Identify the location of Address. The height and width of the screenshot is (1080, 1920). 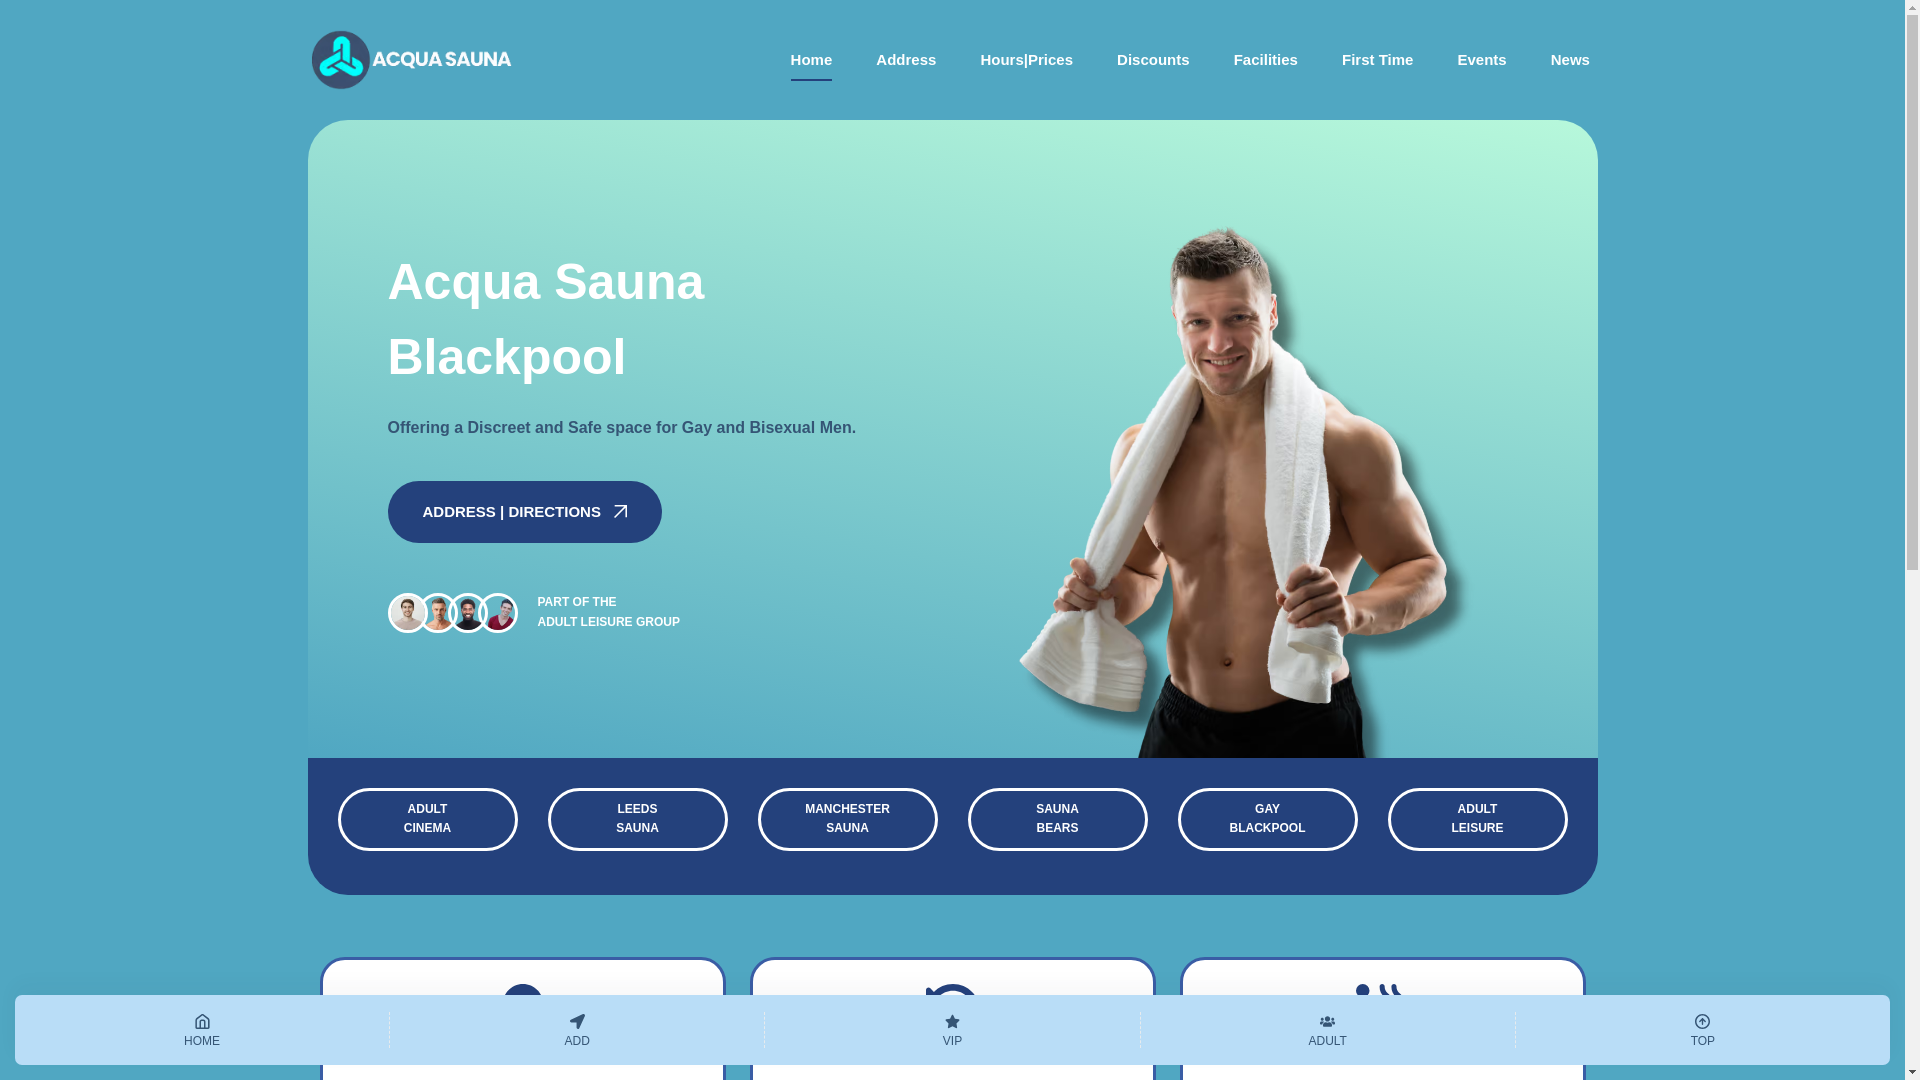
(906, 60).